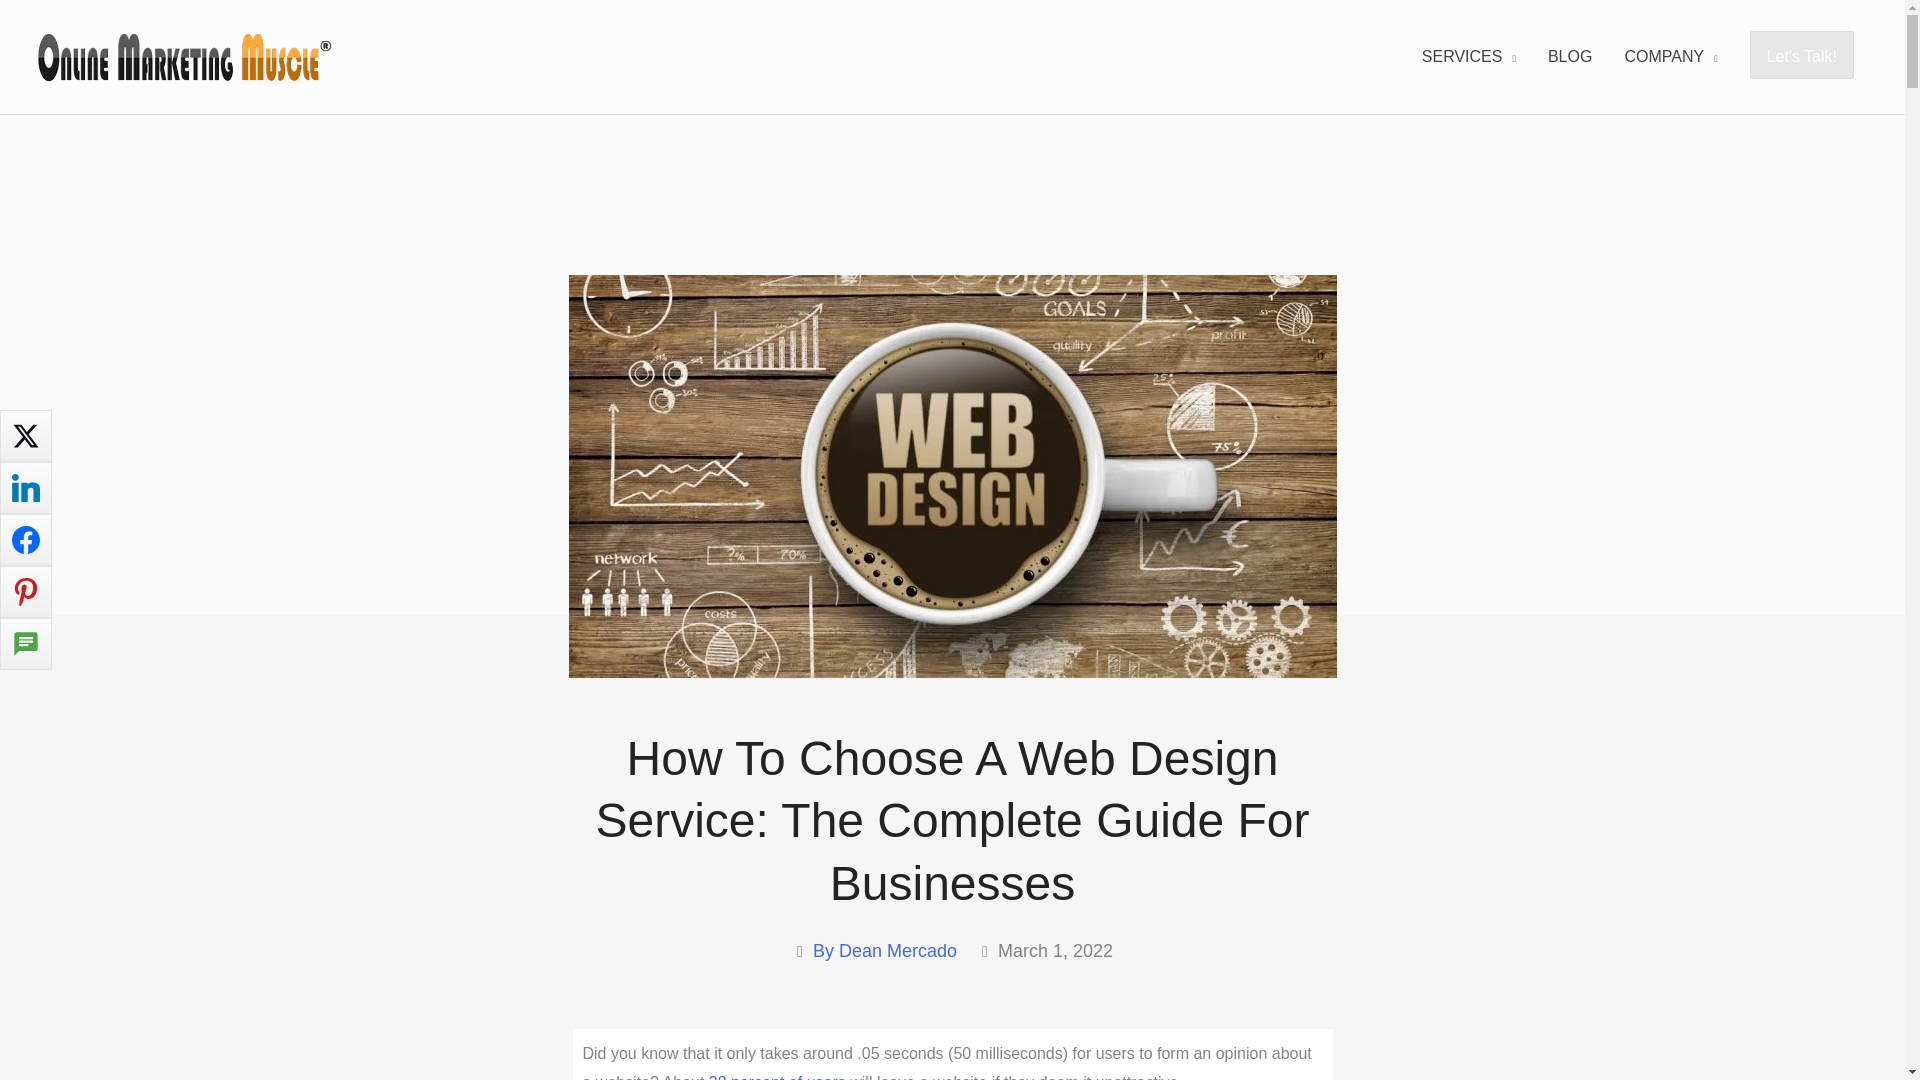 The width and height of the screenshot is (1920, 1080). Describe the element at coordinates (777, 1076) in the screenshot. I see `User Experience Statistics` at that location.